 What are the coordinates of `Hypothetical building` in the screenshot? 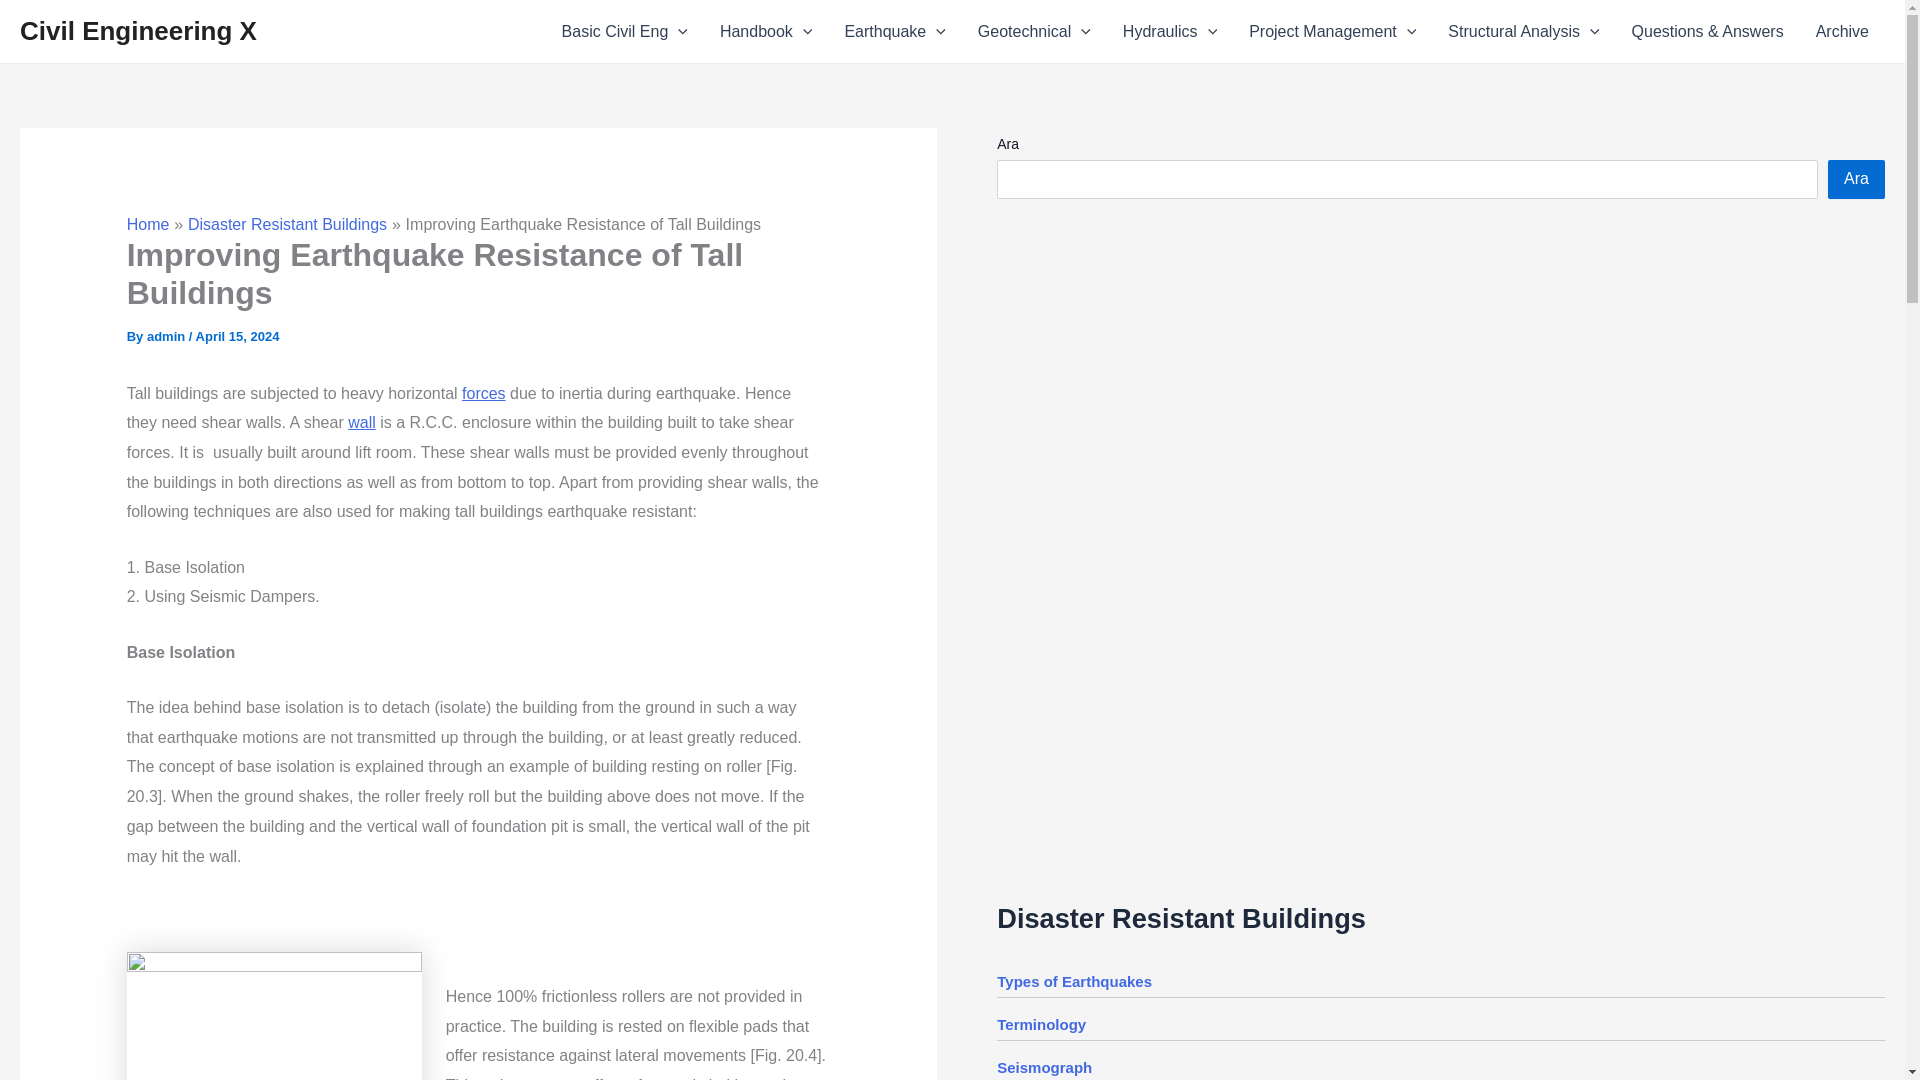 It's located at (274, 1016).